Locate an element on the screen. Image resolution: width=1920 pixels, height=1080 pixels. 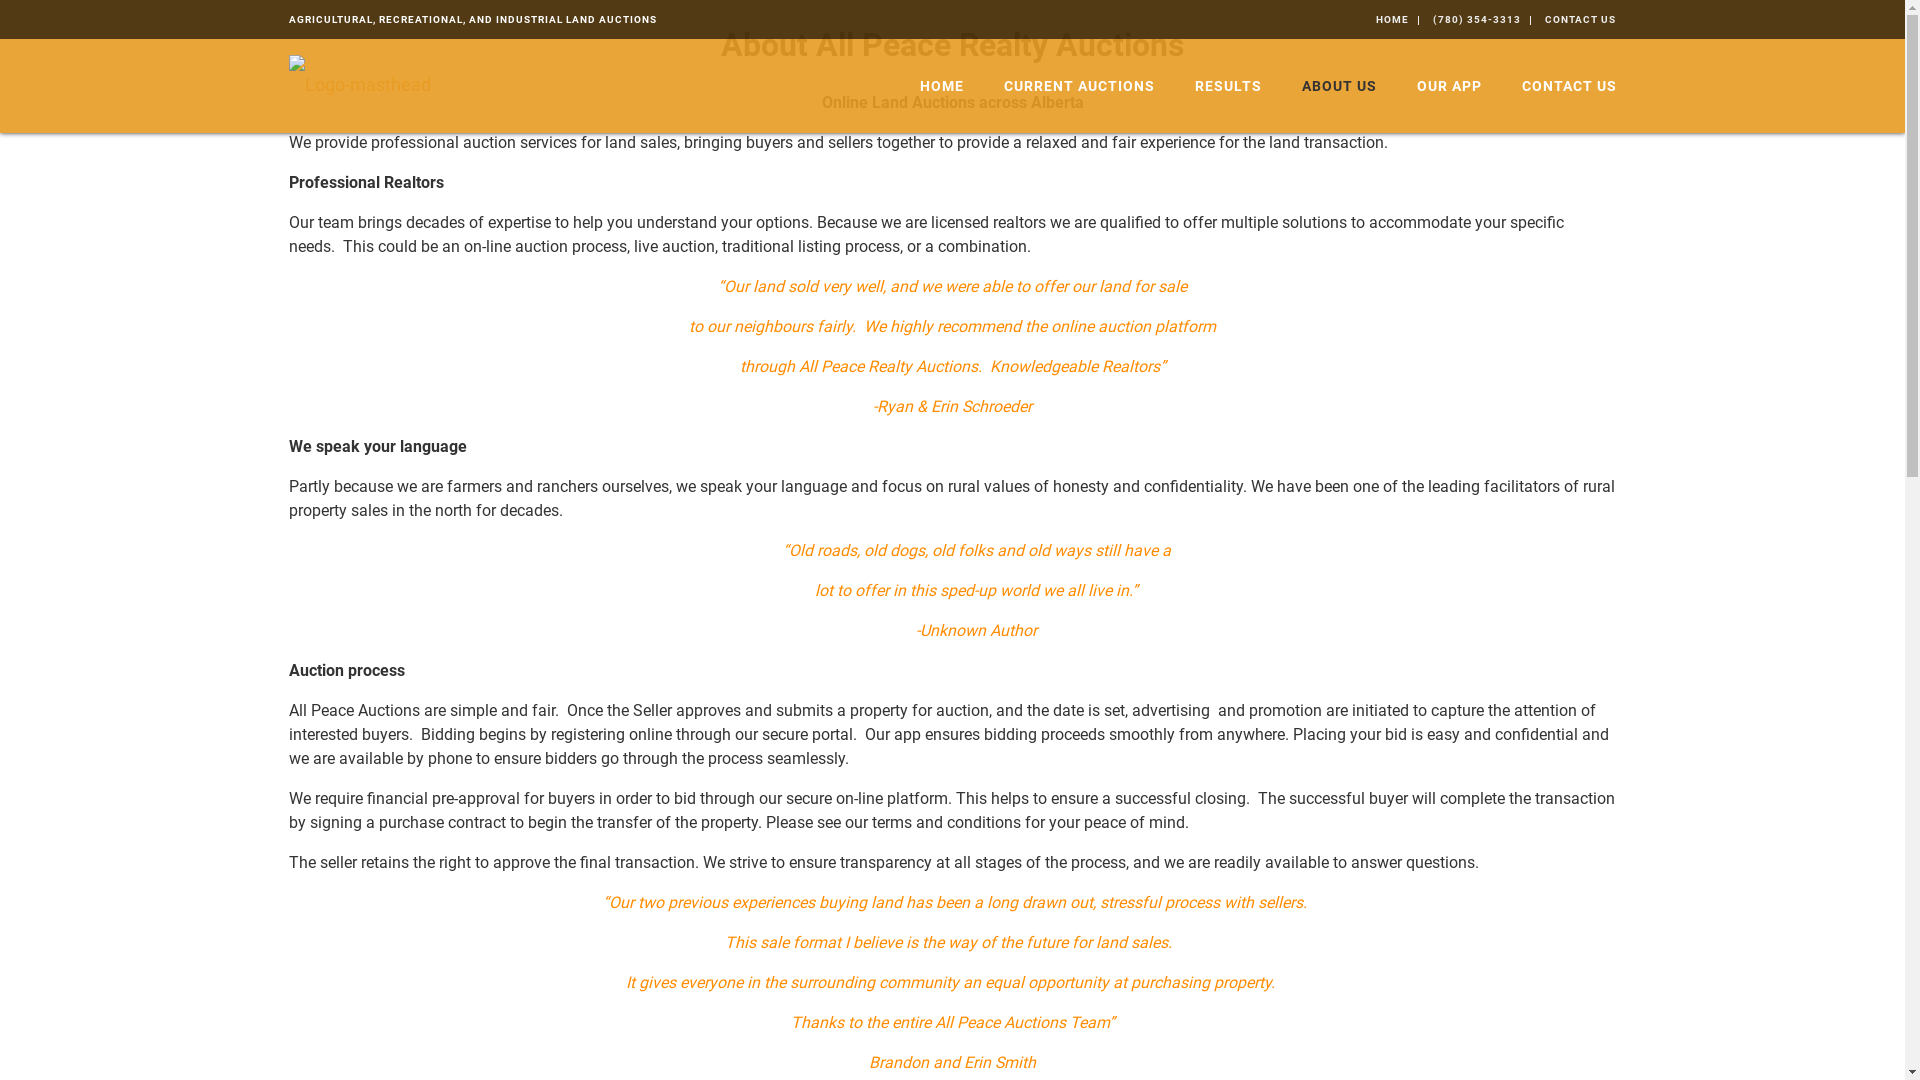
ABOUT US is located at coordinates (1340, 86).